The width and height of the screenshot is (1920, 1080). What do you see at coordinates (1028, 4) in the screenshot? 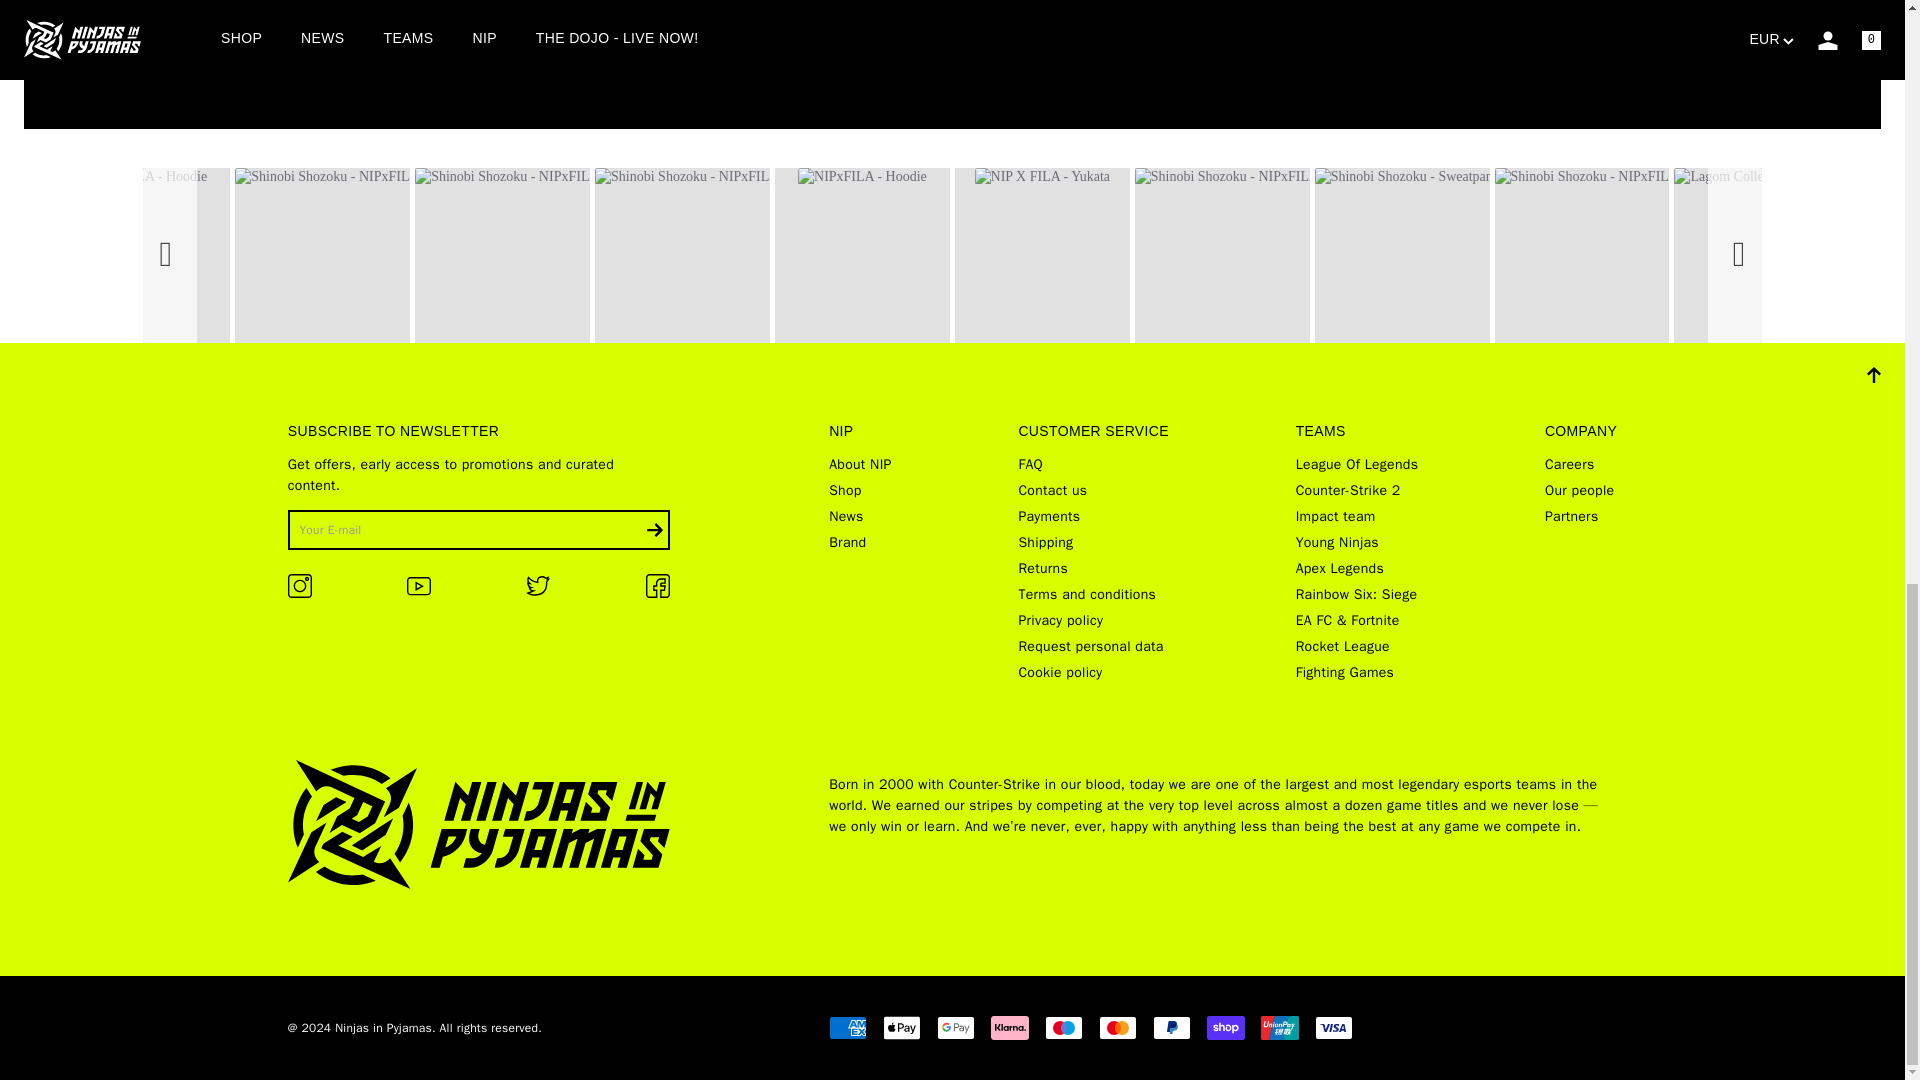
I see `Youtube` at bounding box center [1028, 4].